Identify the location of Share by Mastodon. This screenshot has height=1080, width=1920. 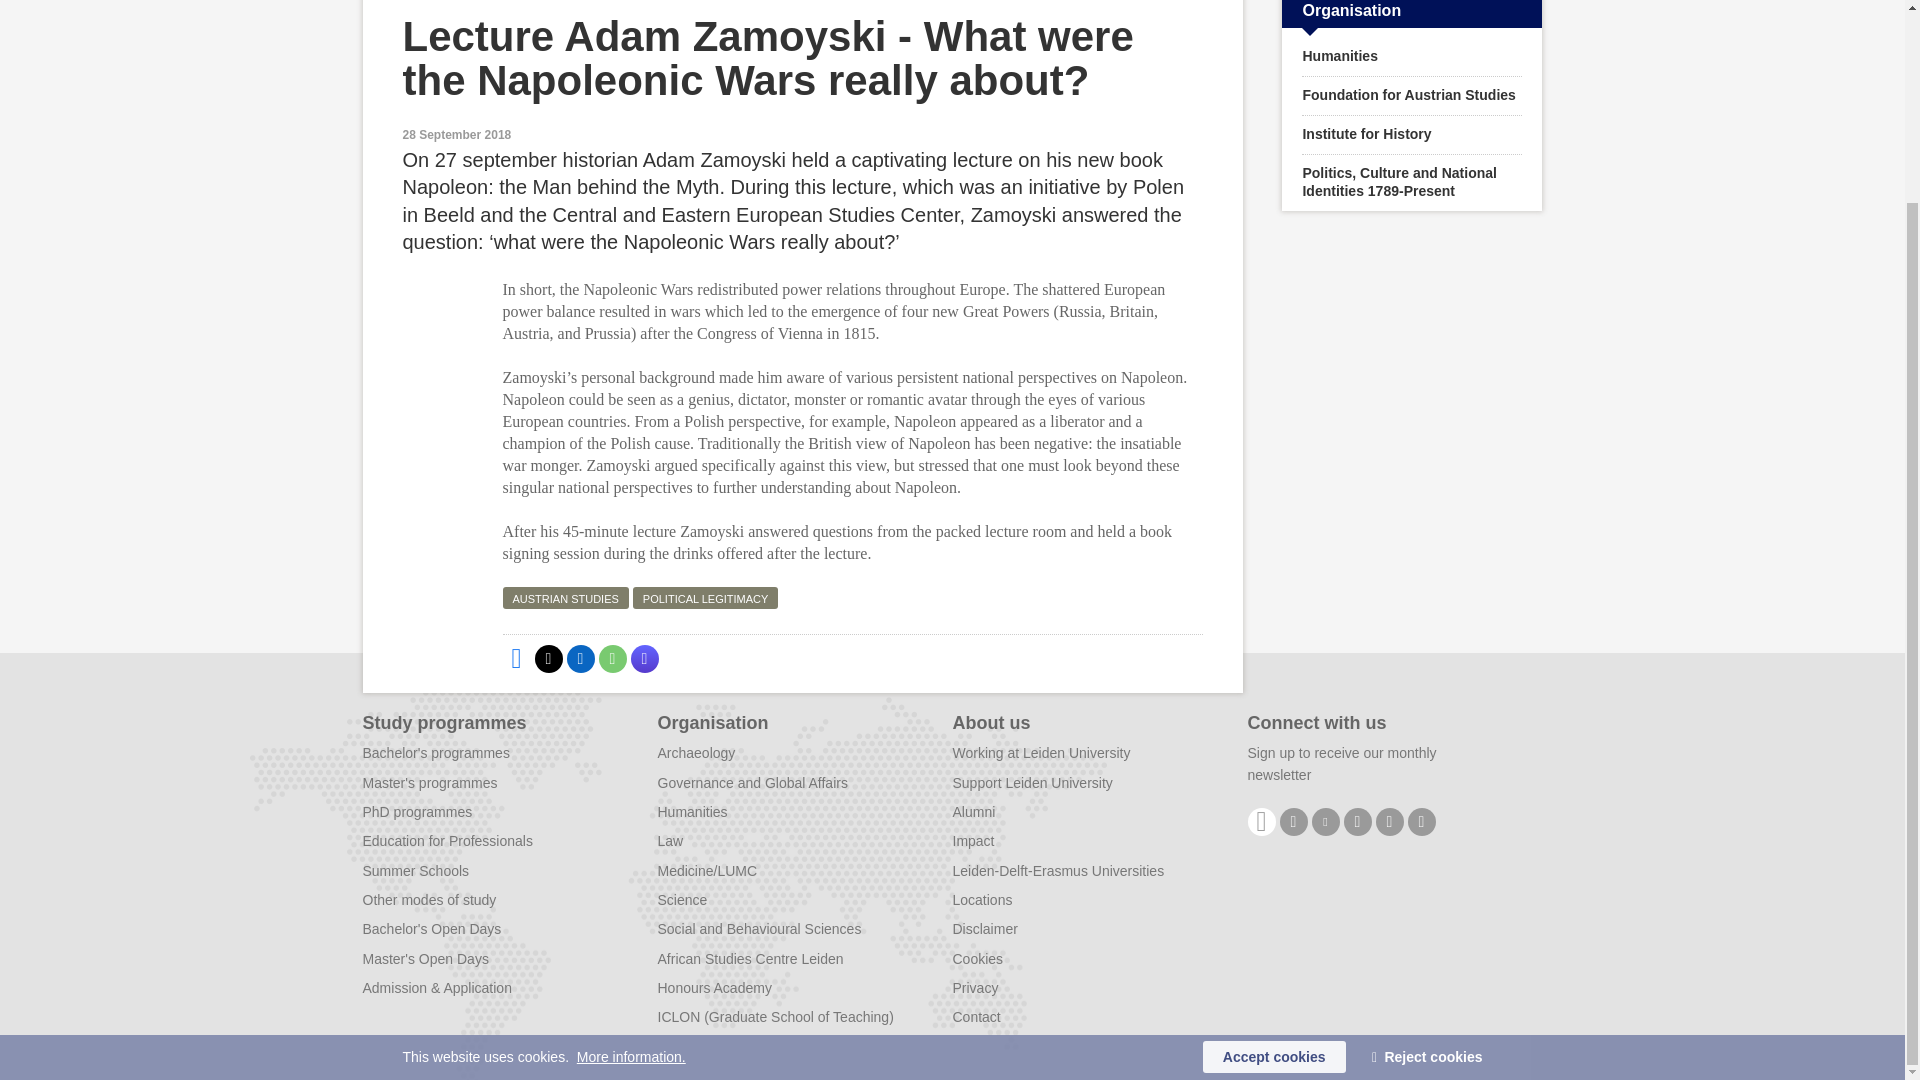
(644, 658).